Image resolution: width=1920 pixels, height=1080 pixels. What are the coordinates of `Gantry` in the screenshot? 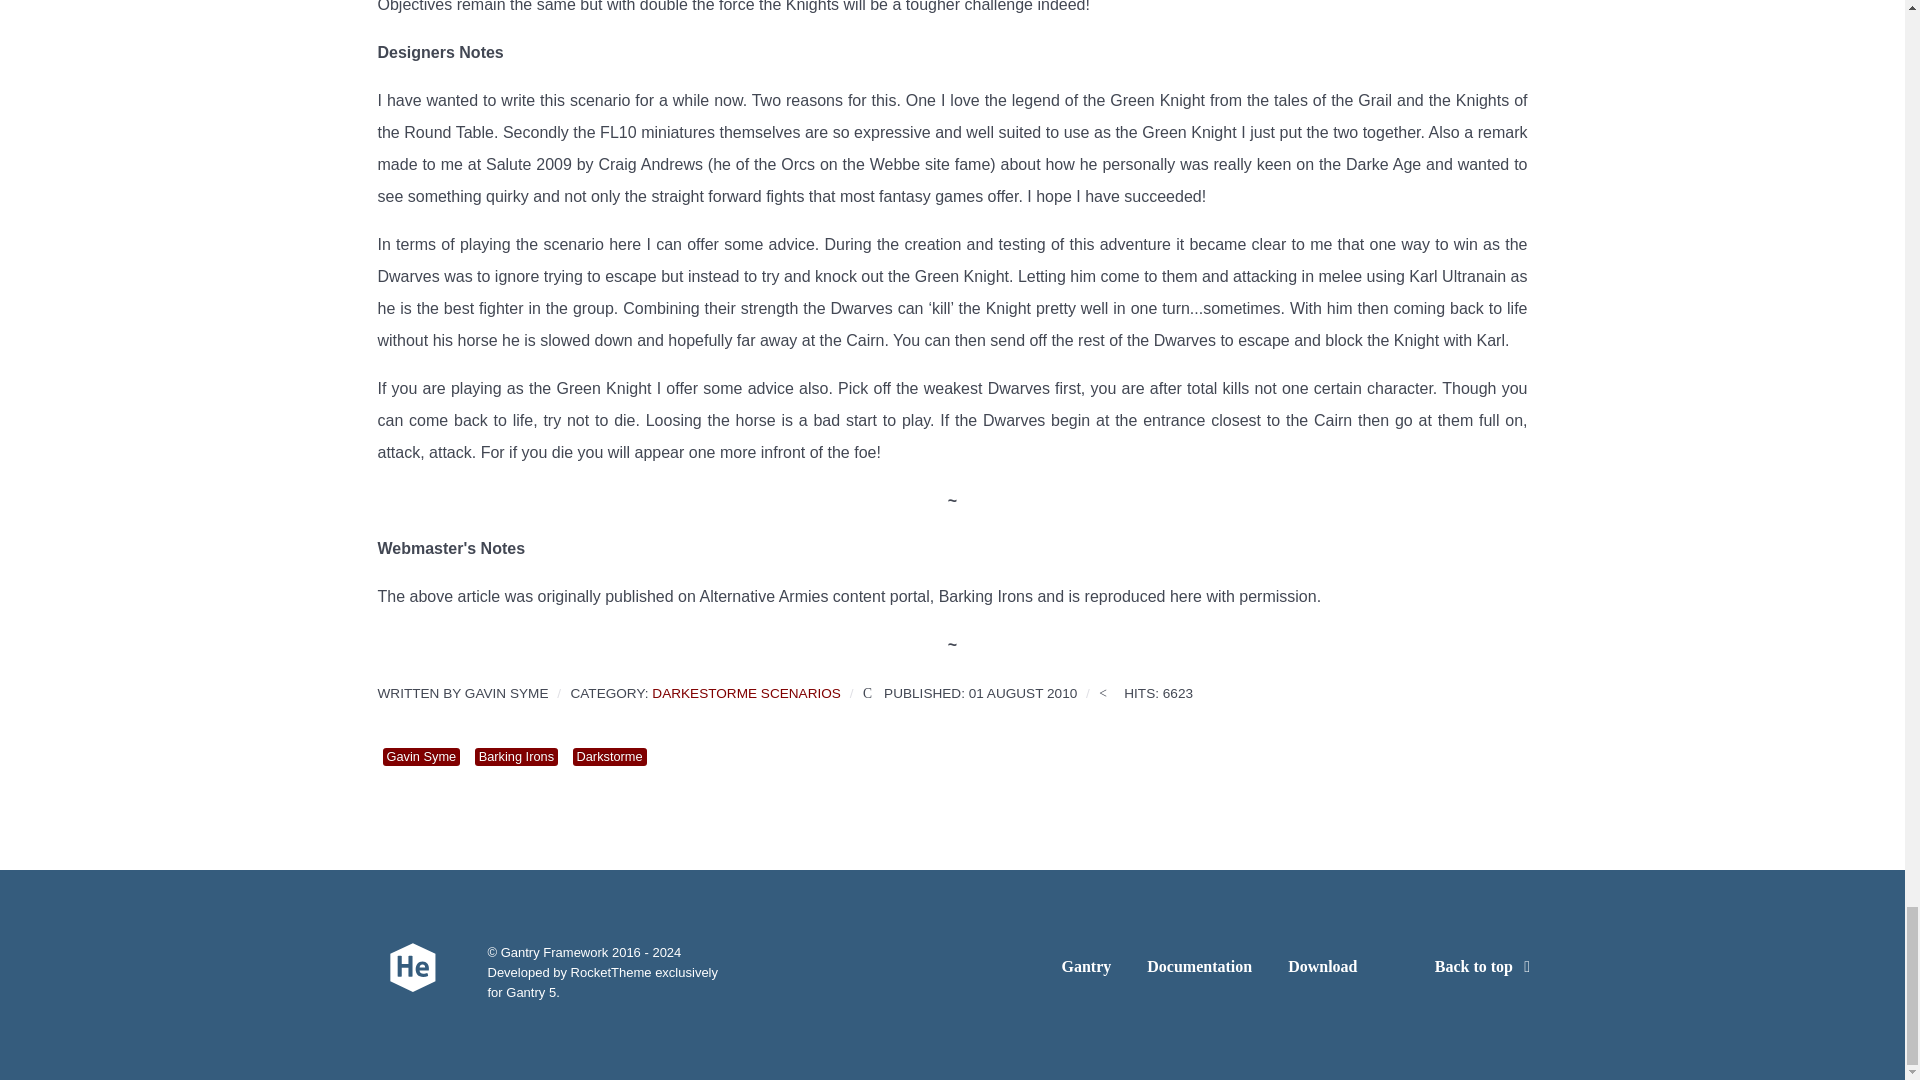 It's located at (1086, 971).